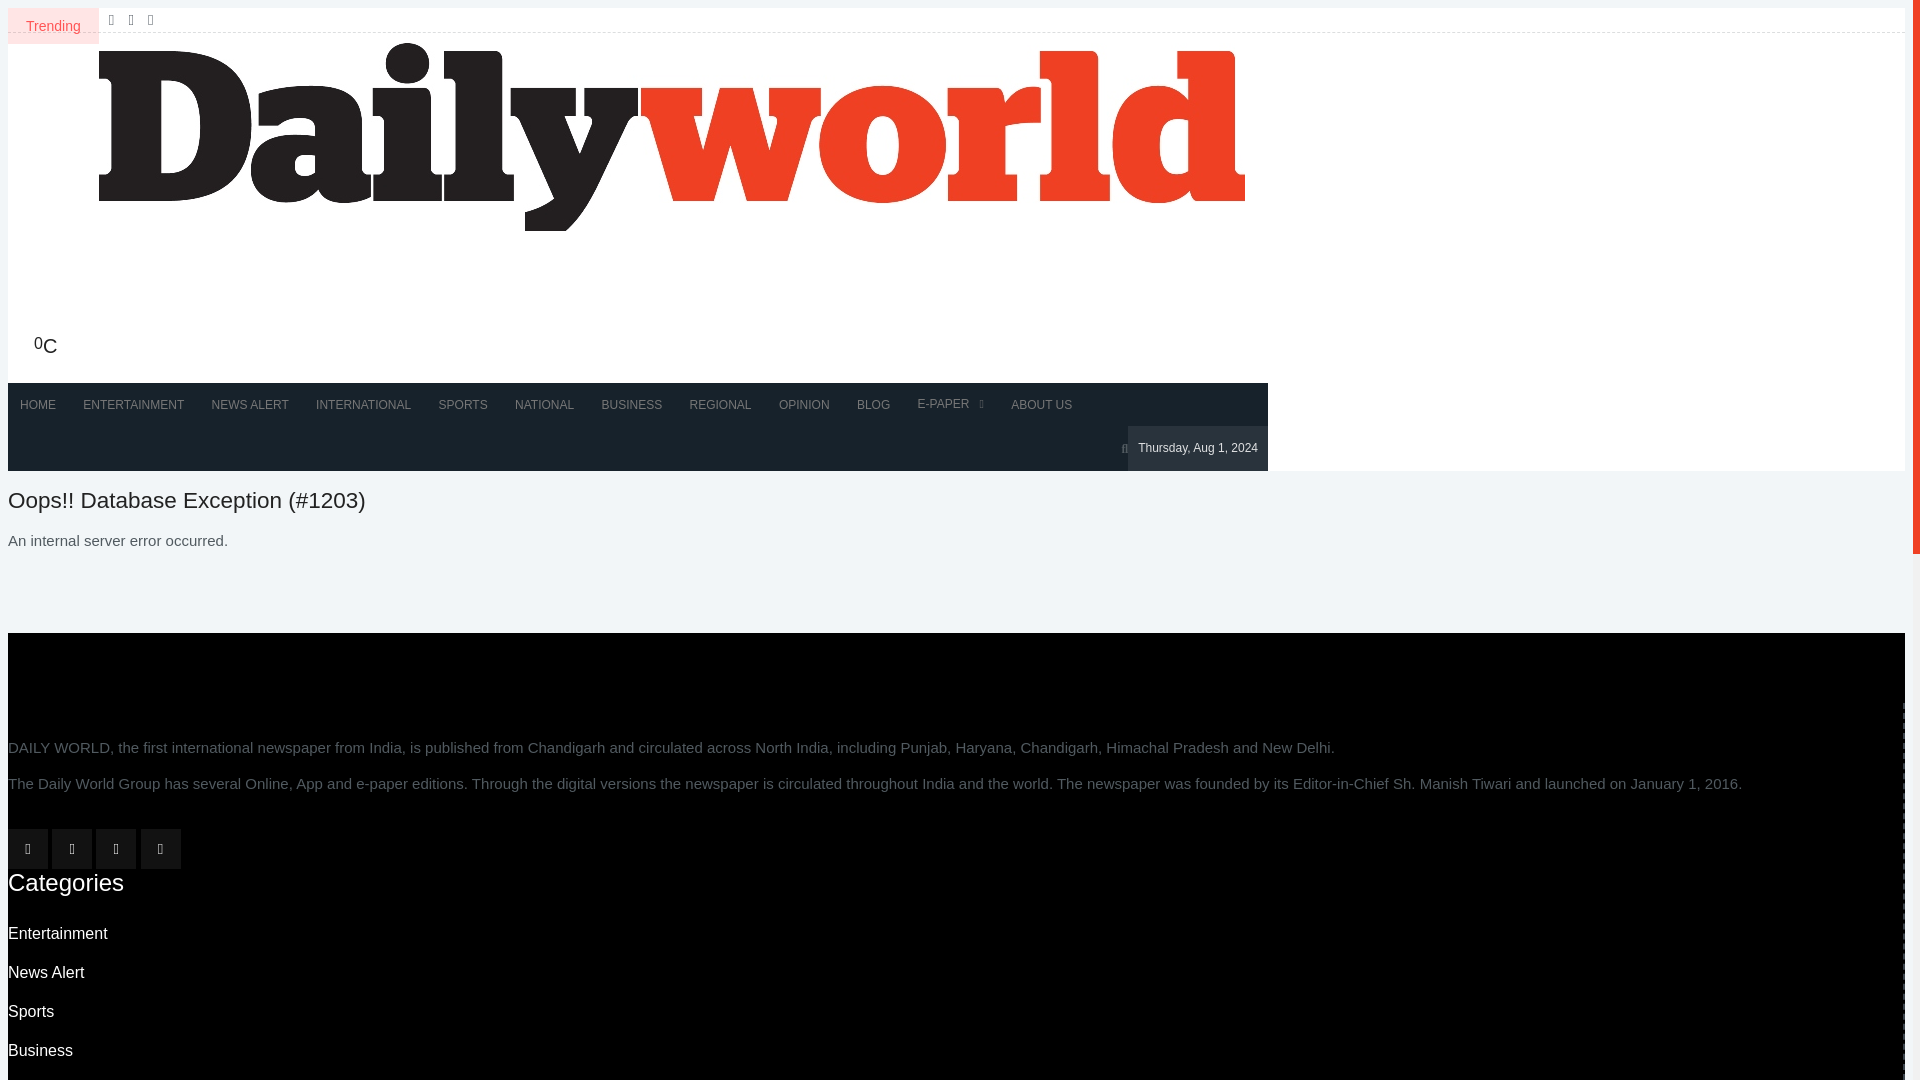 Image resolution: width=1920 pixels, height=1080 pixels. I want to click on BLOG, so click(873, 404).